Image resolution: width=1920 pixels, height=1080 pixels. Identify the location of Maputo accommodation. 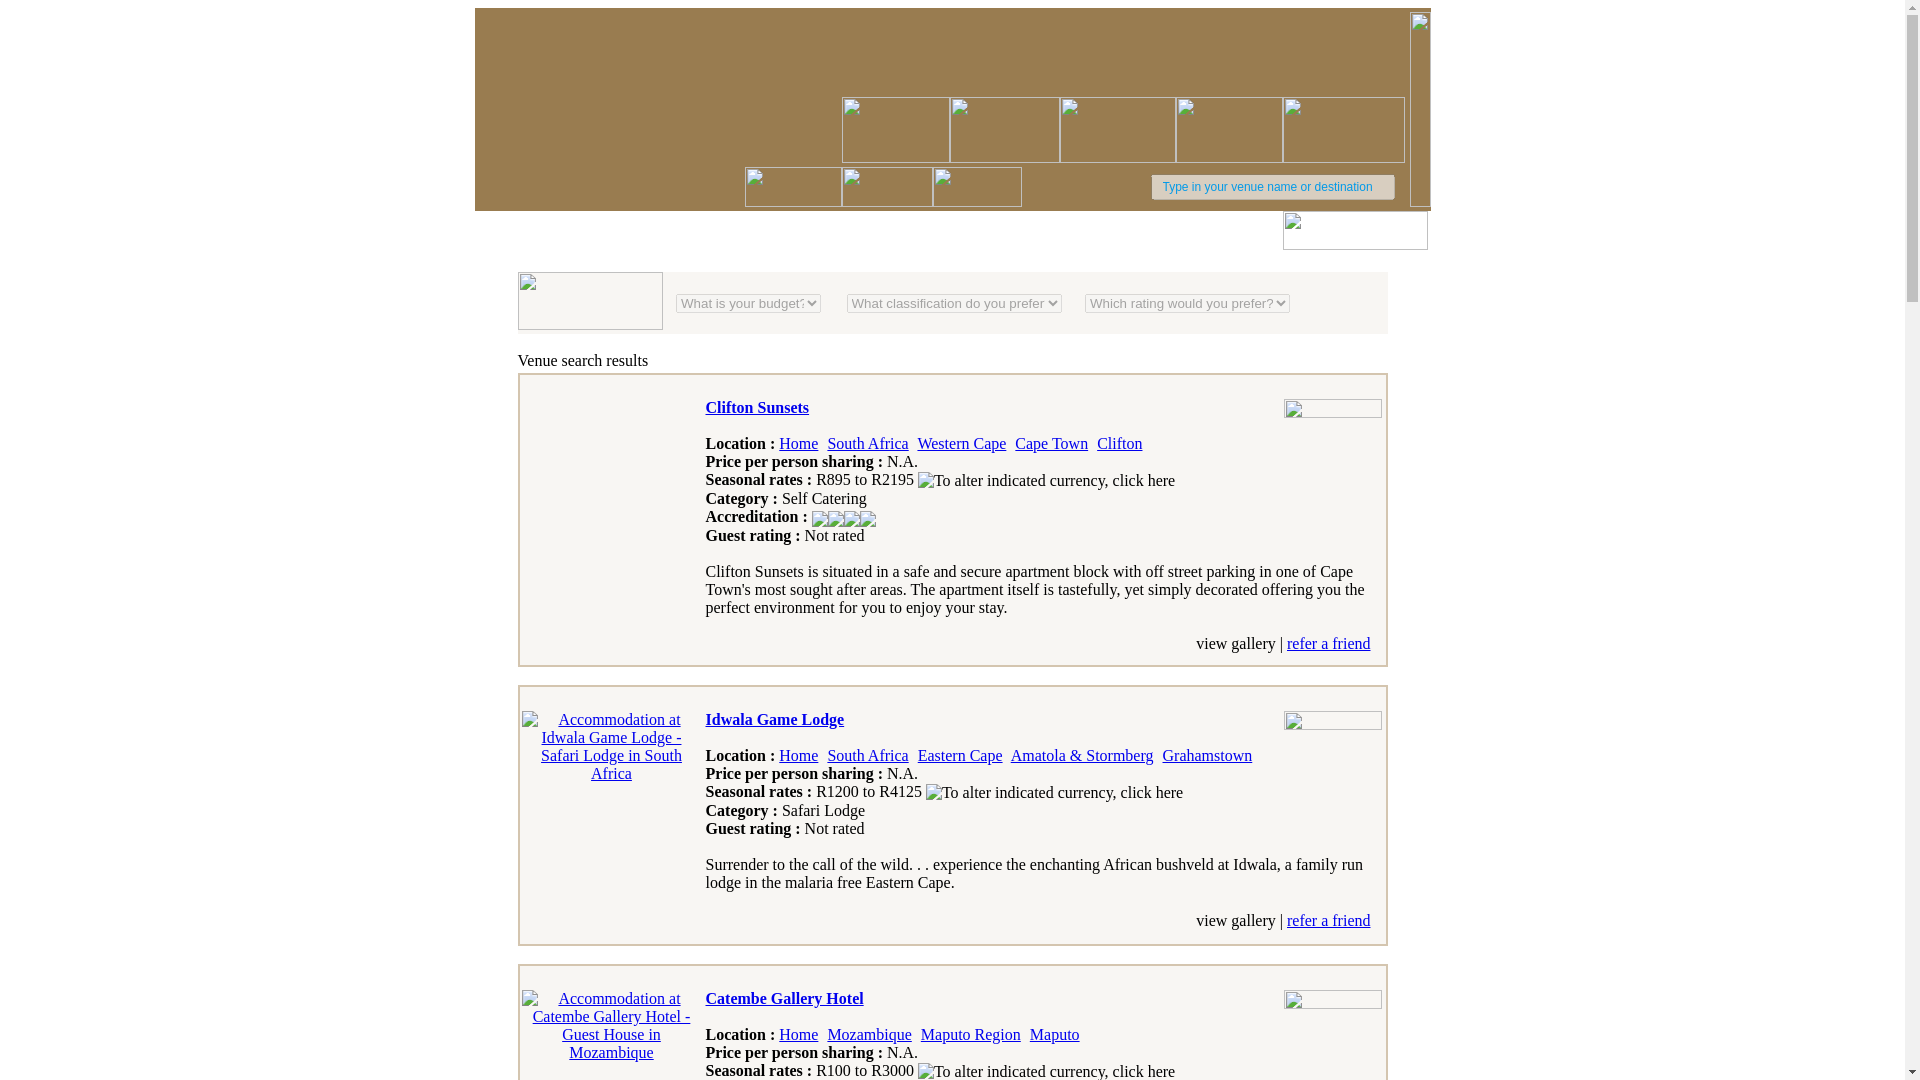
(1054, 1034).